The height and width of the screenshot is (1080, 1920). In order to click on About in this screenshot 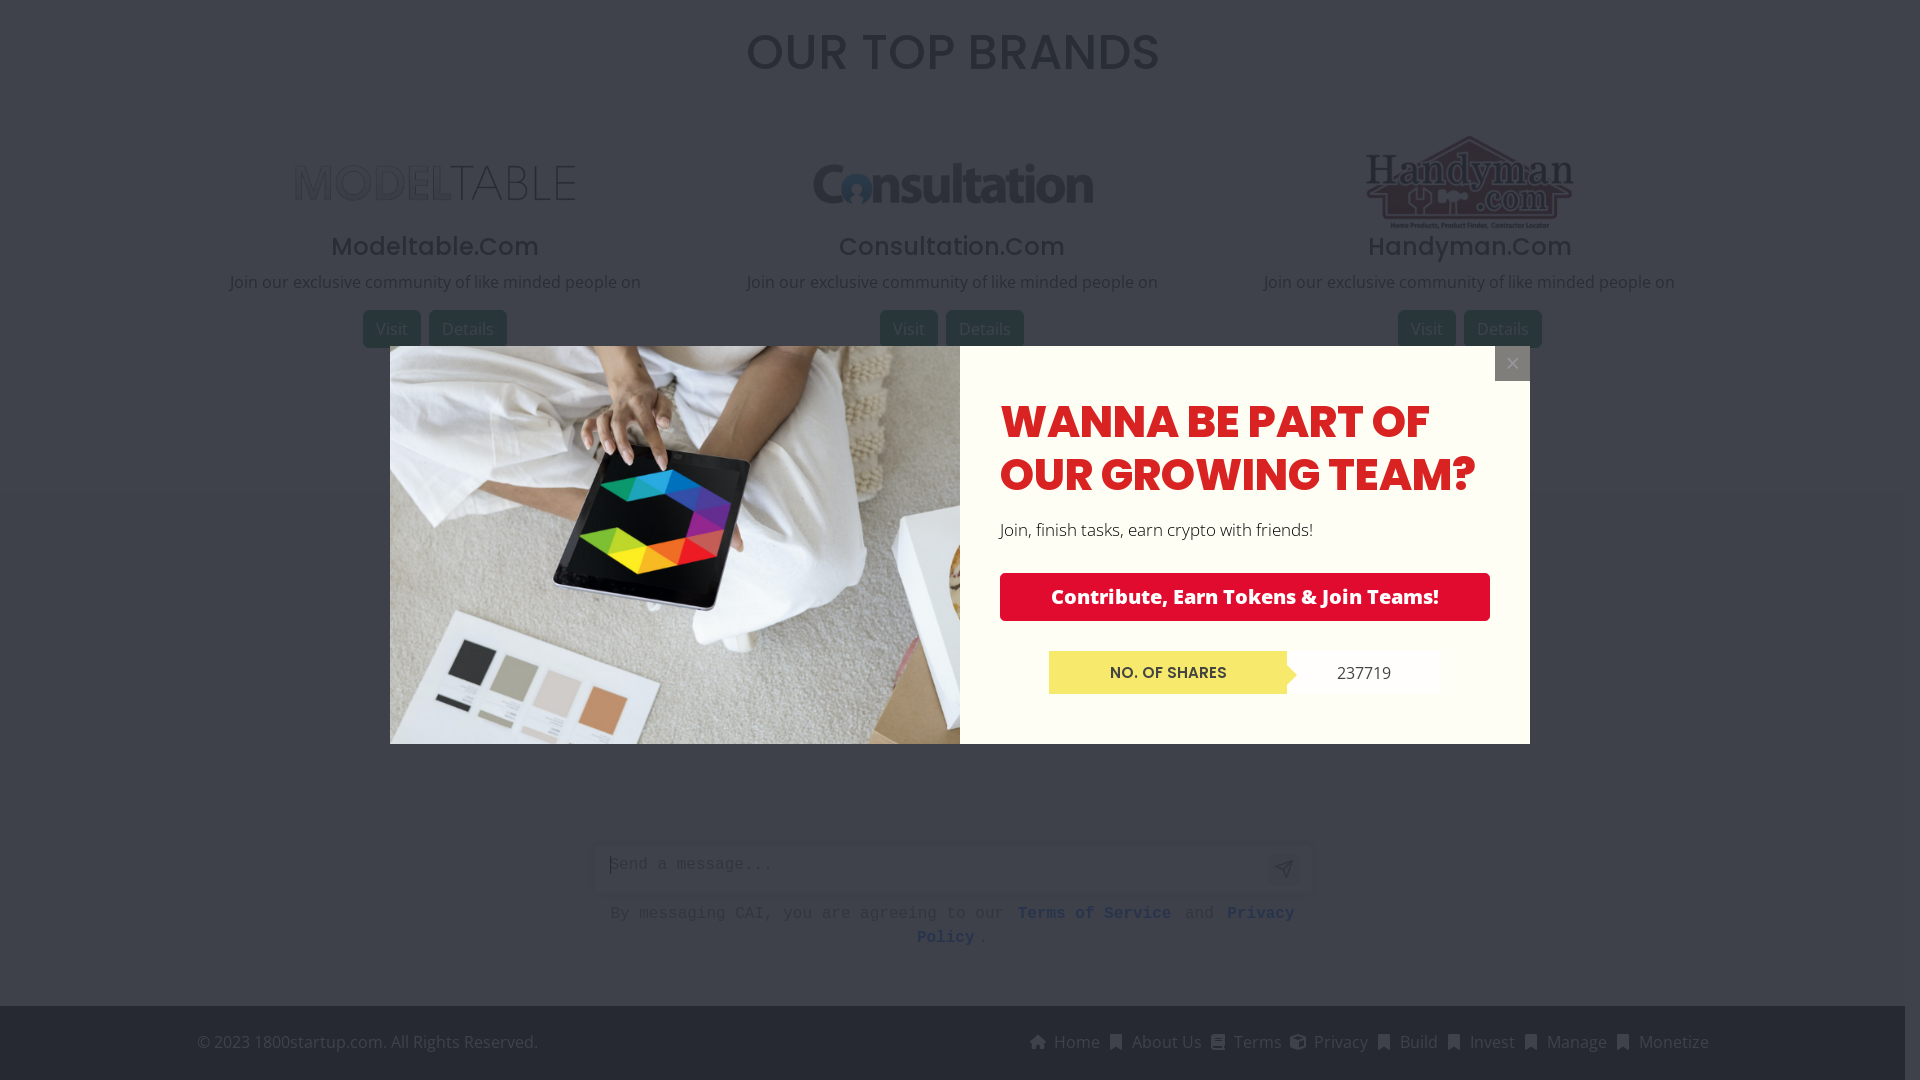, I will do `click(1032, 28)`.